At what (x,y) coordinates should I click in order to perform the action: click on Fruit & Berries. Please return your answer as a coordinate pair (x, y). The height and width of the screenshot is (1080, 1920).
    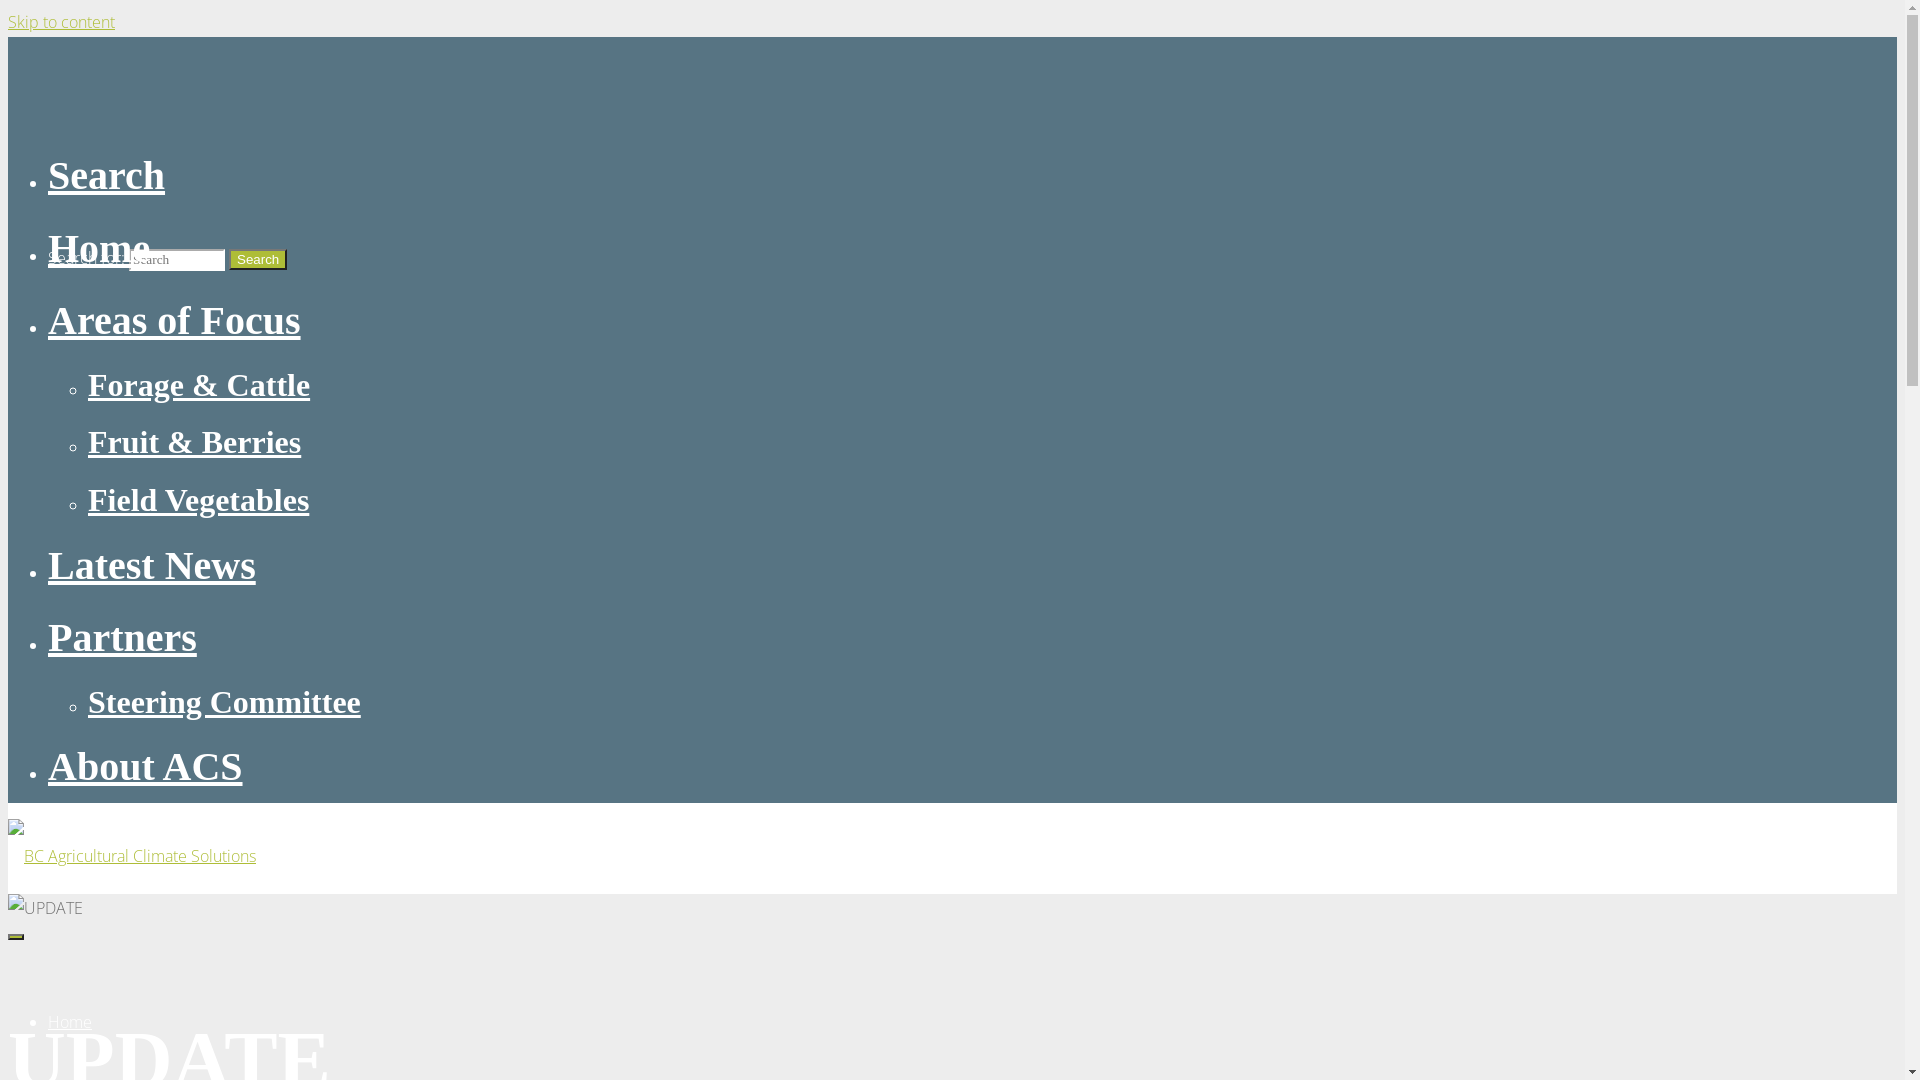
    Looking at the image, I should click on (194, 442).